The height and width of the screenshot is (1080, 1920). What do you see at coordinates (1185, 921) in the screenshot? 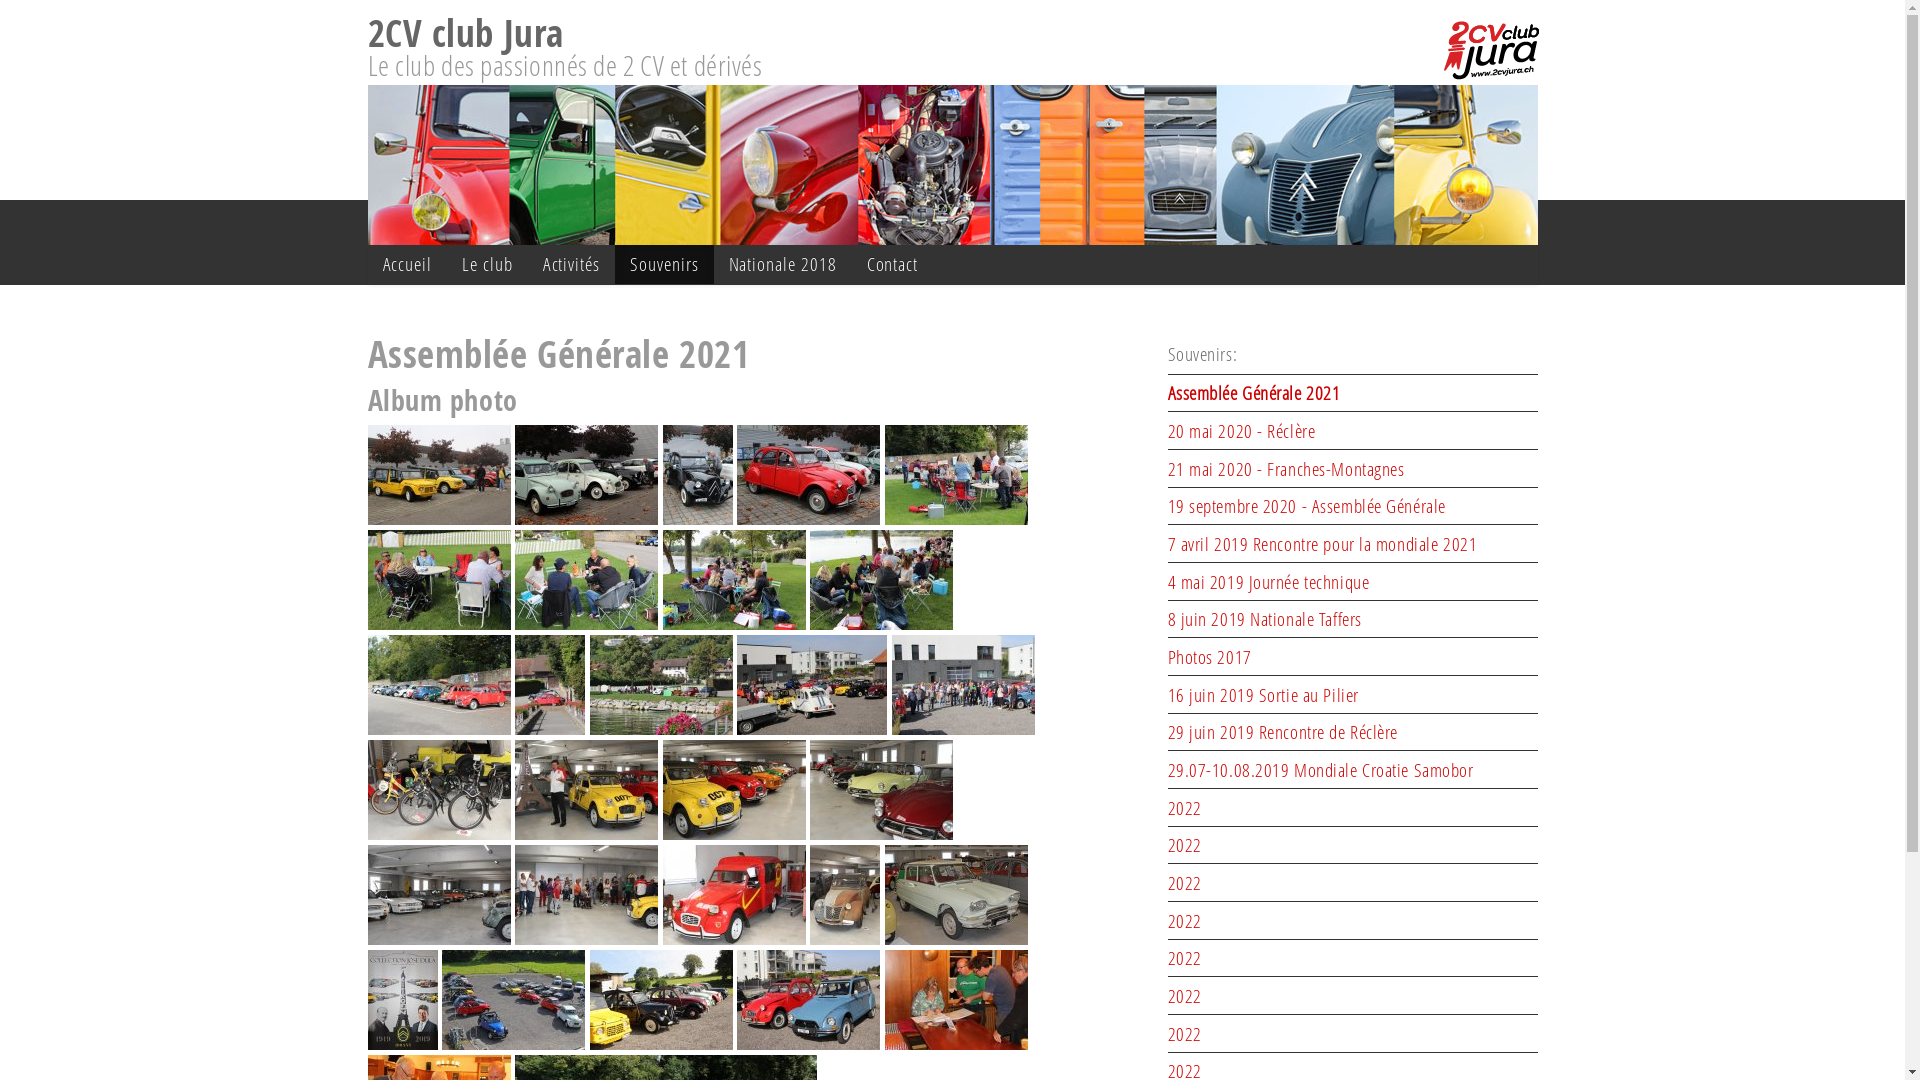
I see `2022` at bounding box center [1185, 921].